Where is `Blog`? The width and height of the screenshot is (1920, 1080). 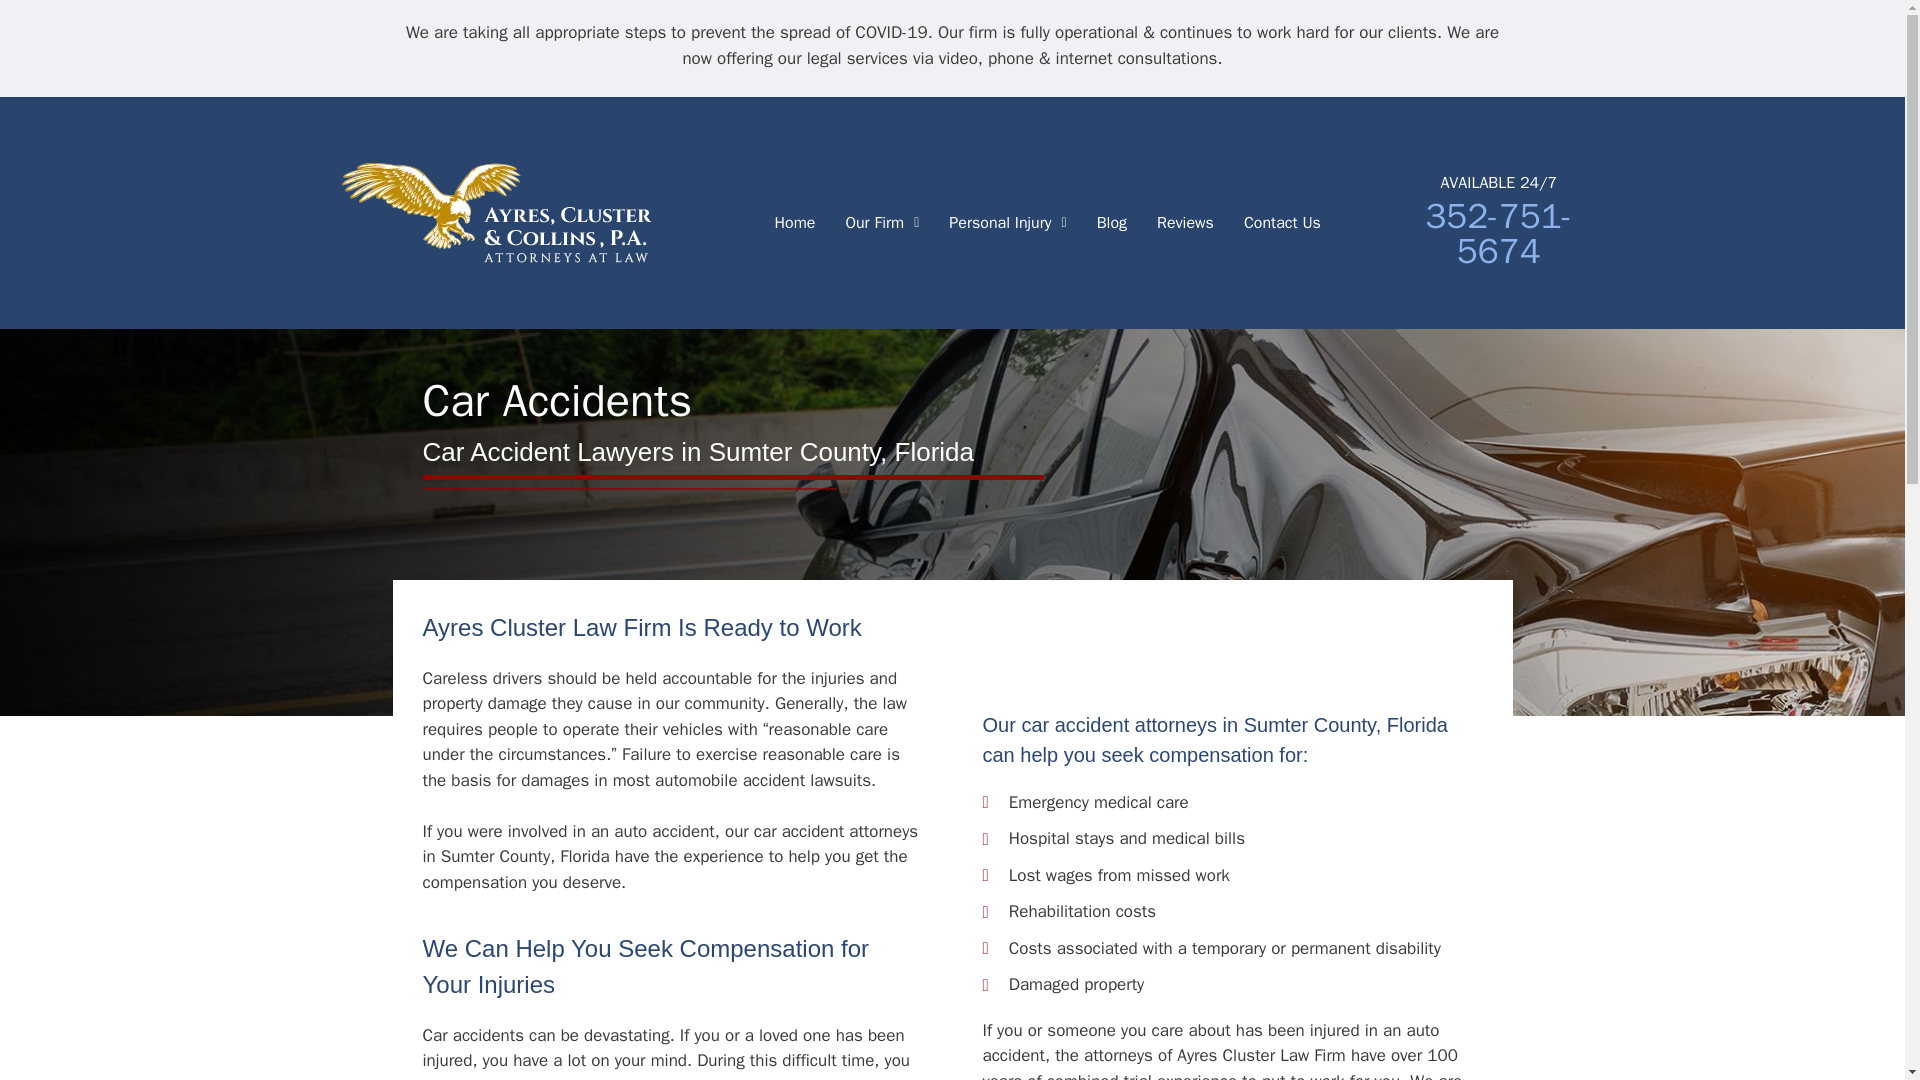
Blog is located at coordinates (1112, 222).